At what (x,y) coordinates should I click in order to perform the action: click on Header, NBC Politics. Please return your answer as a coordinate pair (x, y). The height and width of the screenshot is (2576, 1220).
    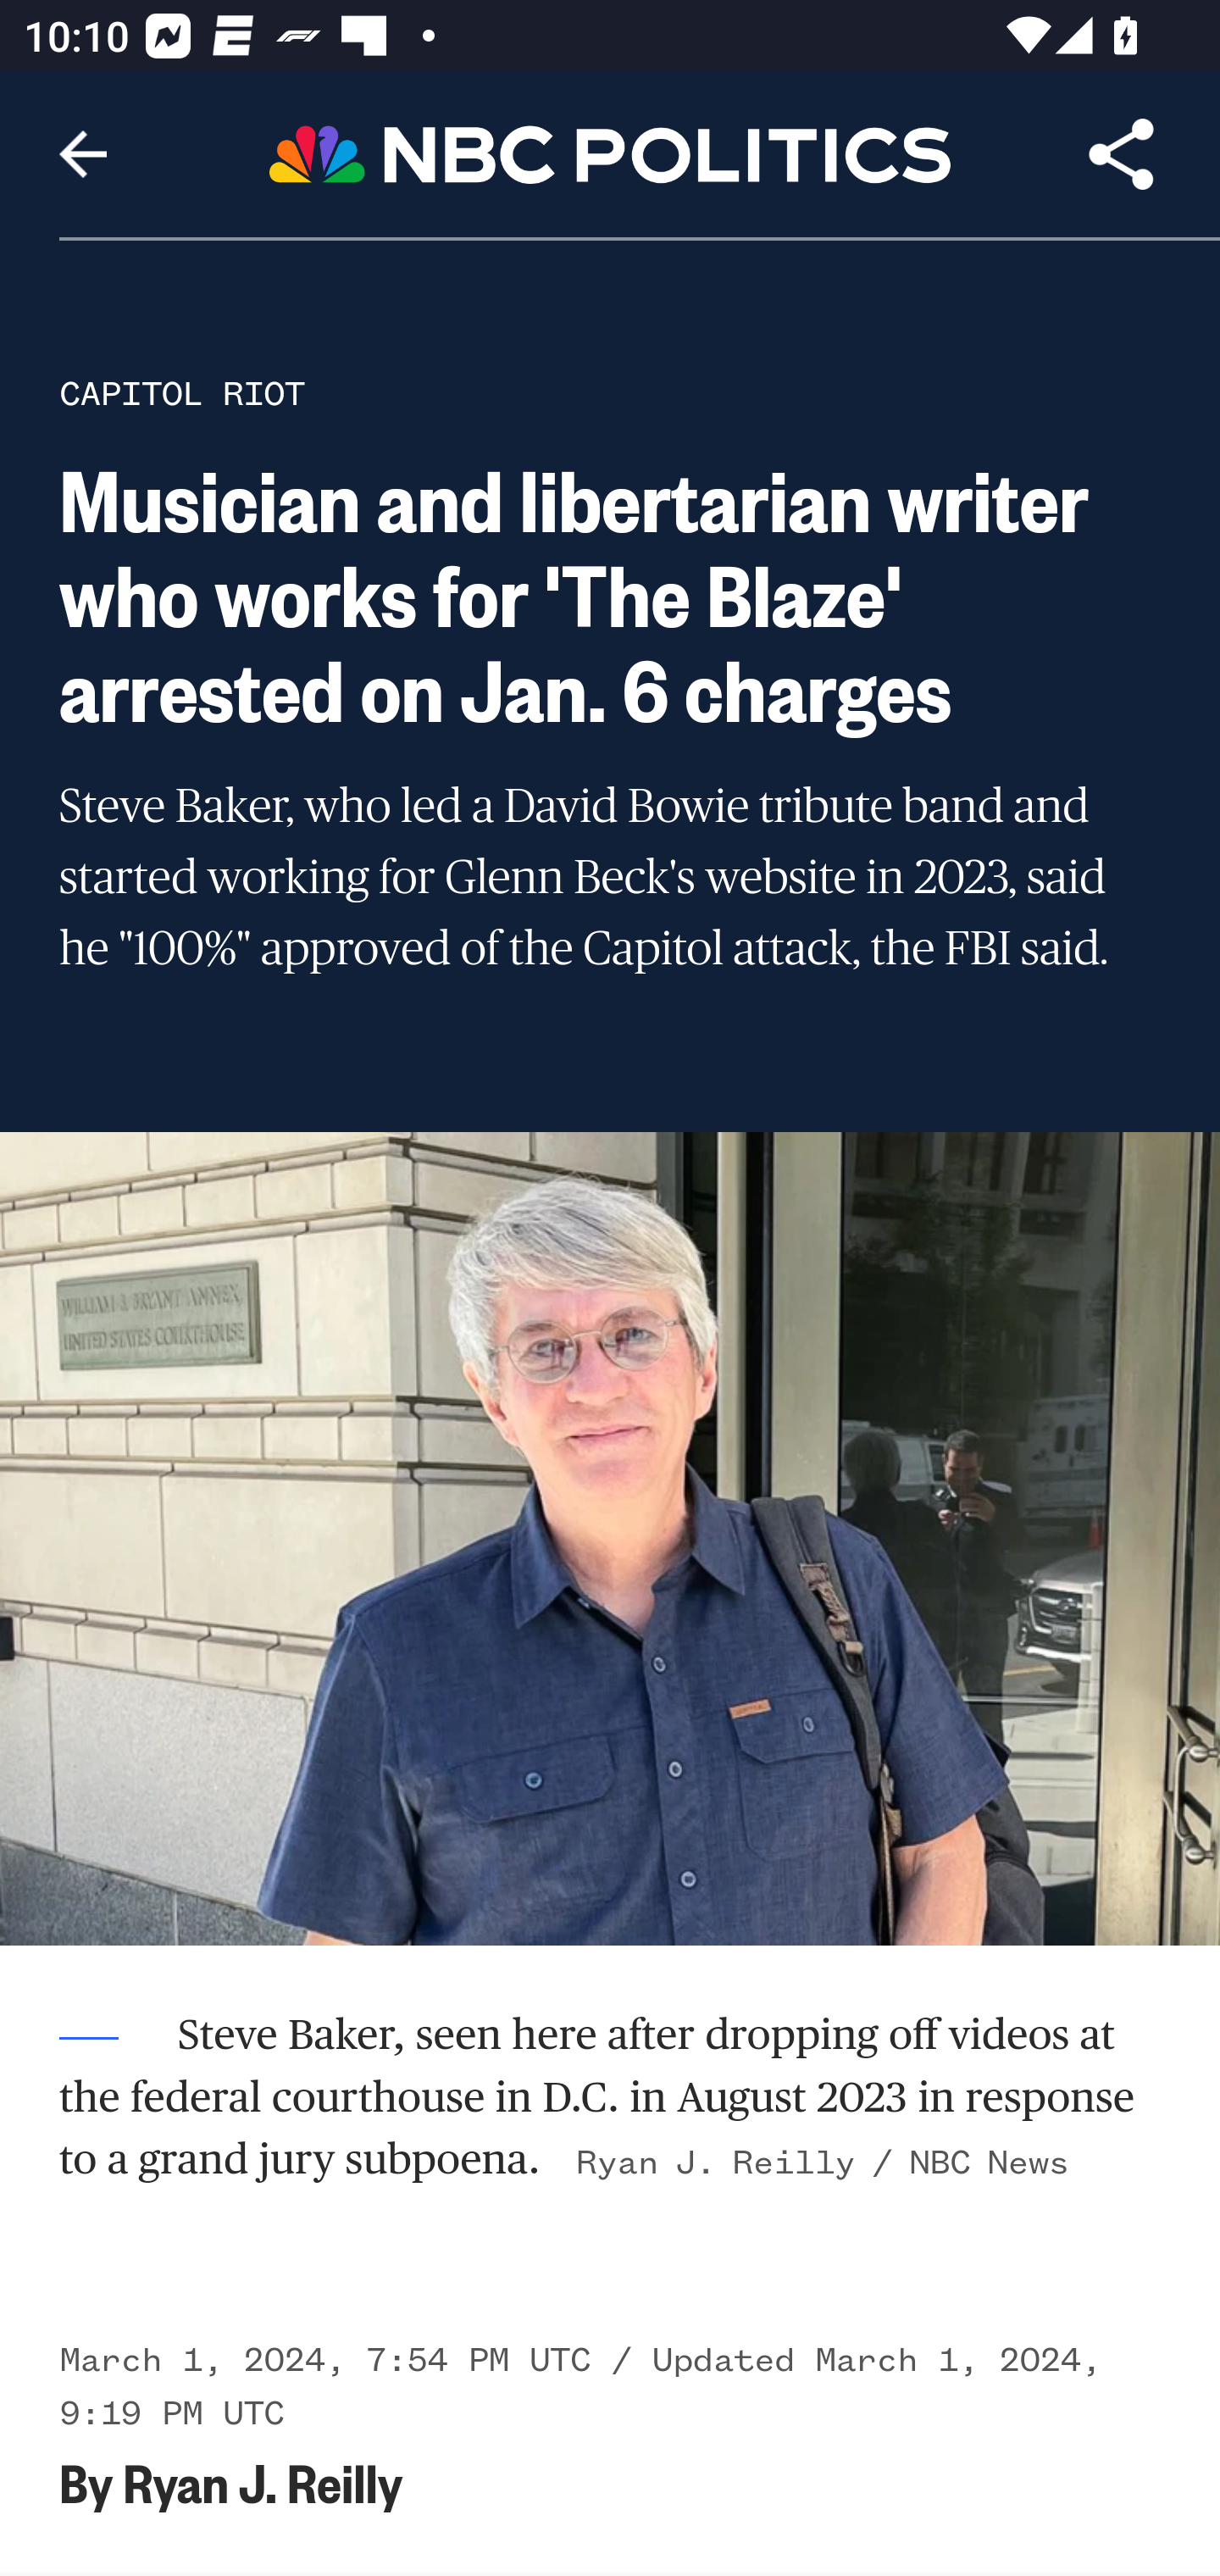
    Looking at the image, I should click on (610, 153).